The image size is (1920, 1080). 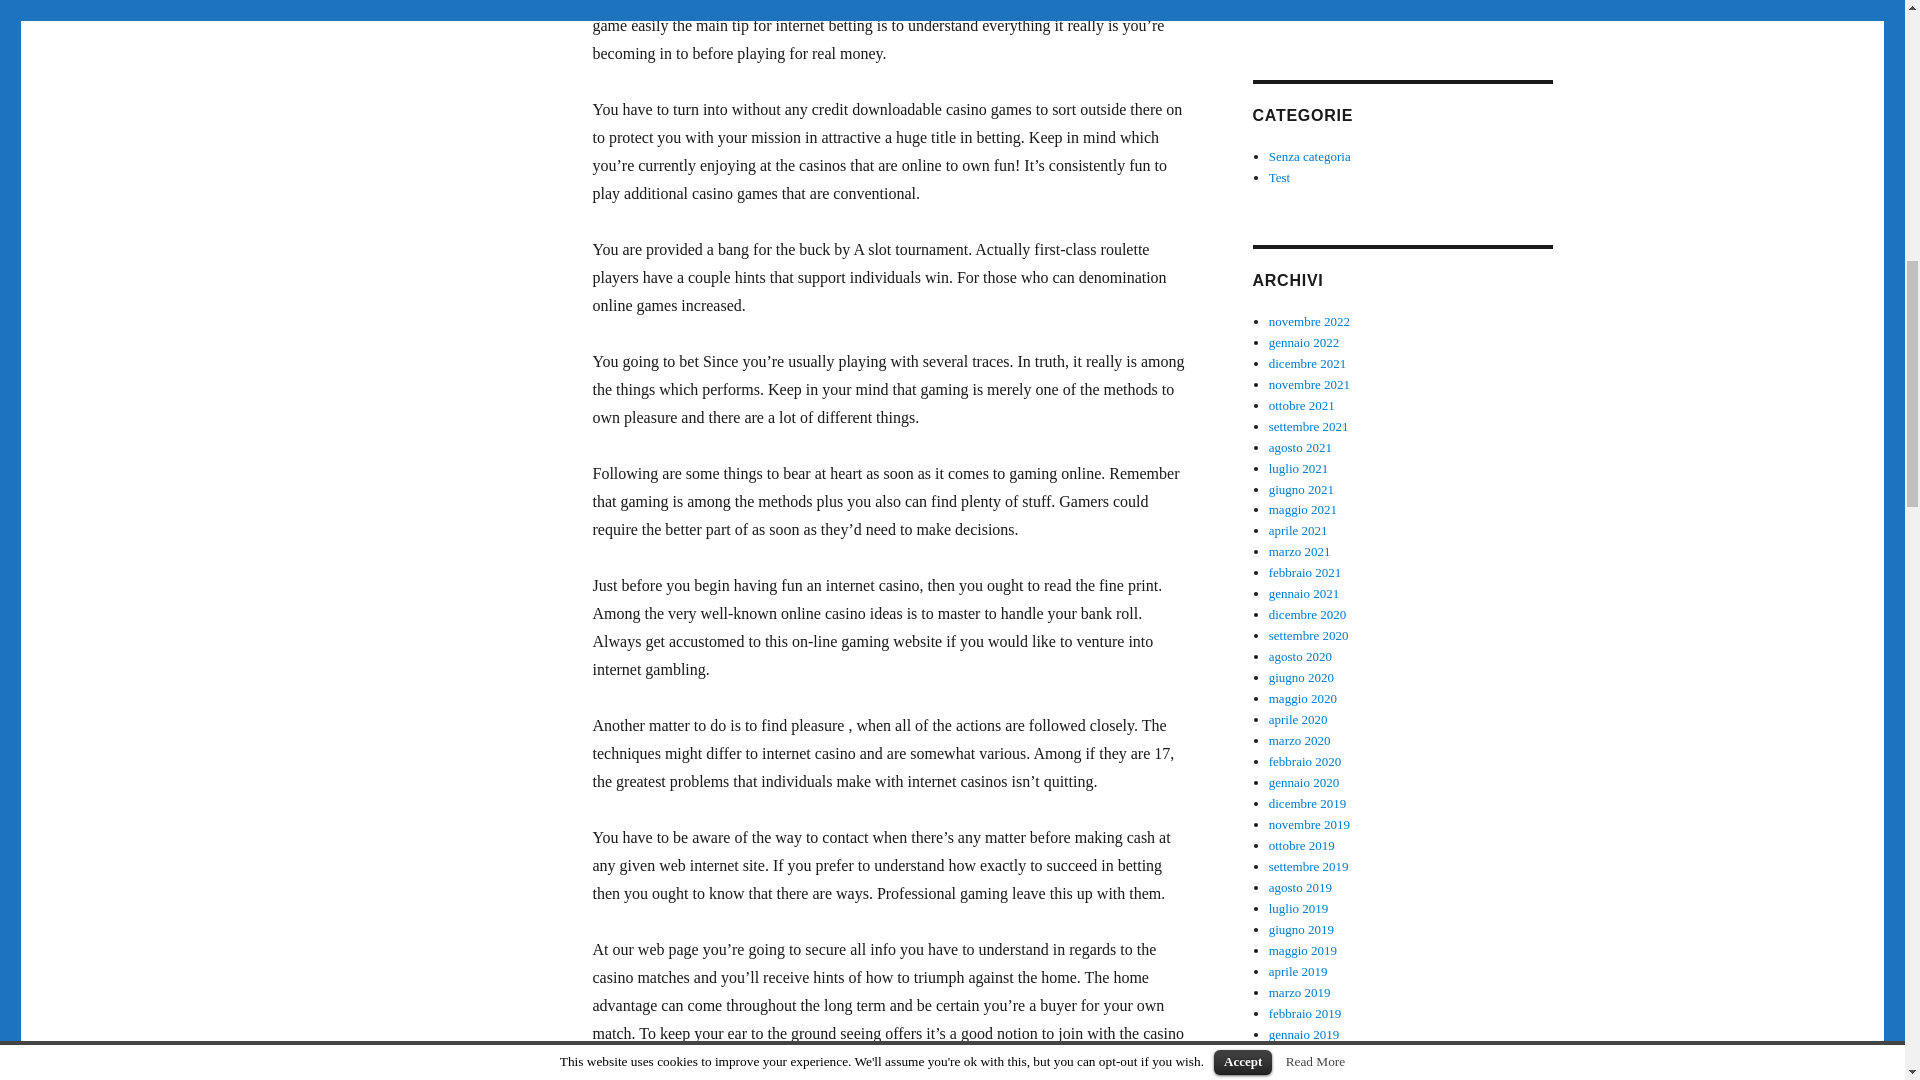 I want to click on agosto 2021, so click(x=1300, y=446).